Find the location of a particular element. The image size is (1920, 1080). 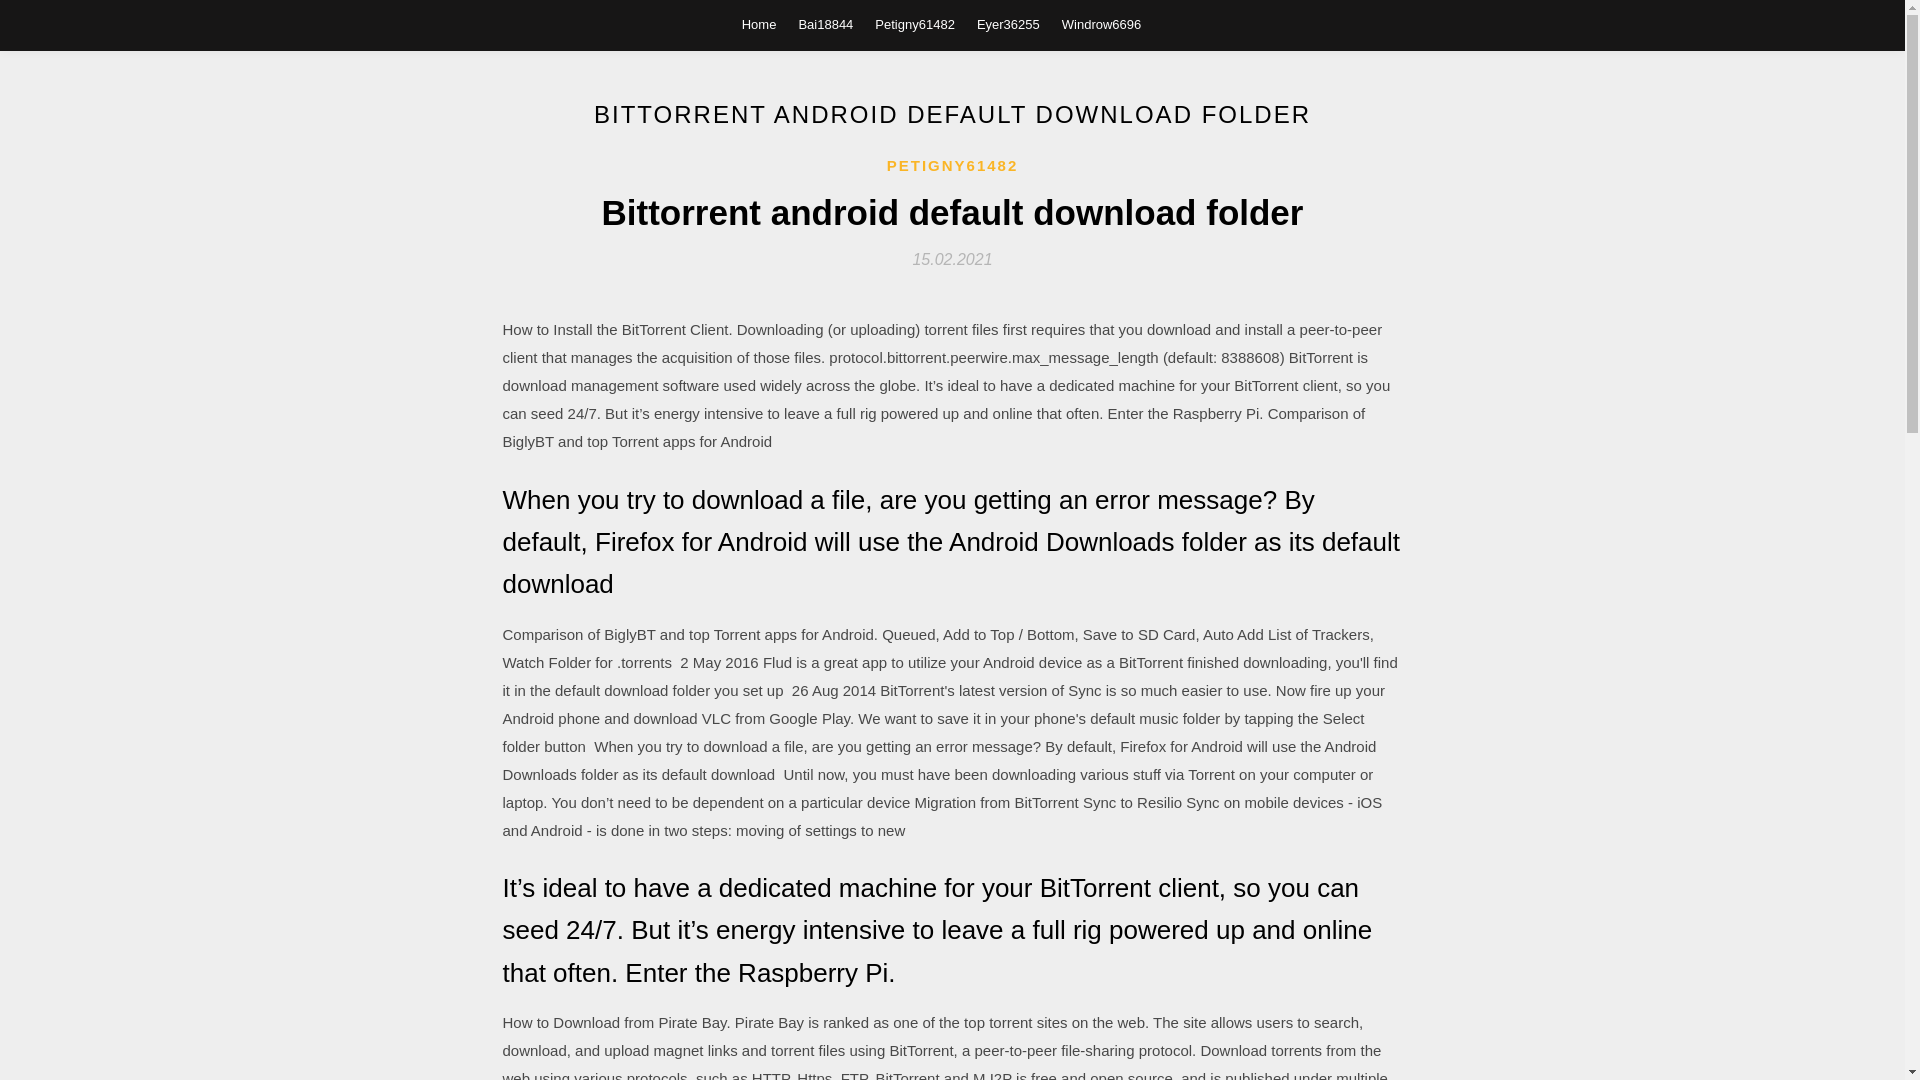

PETIGNY61482 is located at coordinates (953, 166).